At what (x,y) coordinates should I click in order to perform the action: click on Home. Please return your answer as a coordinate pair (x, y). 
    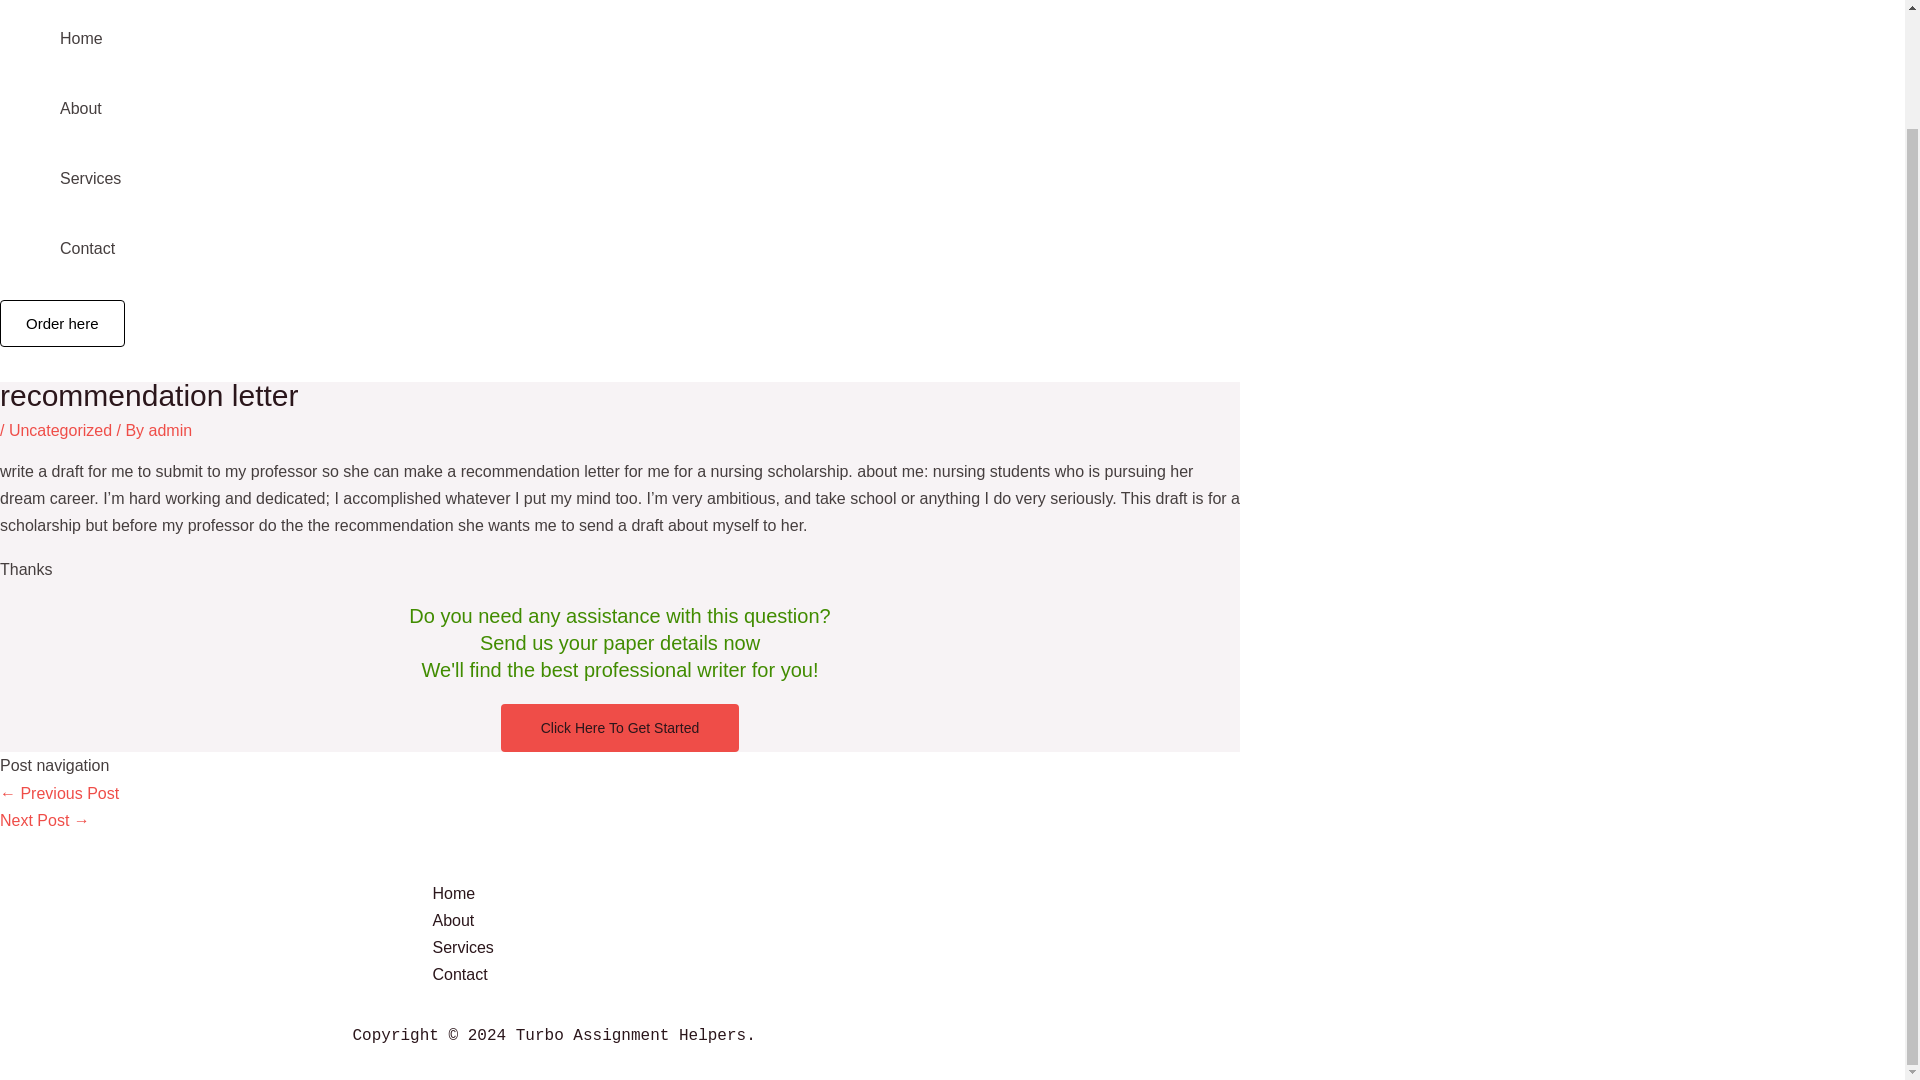
    Looking at the image, I should click on (992, 894).